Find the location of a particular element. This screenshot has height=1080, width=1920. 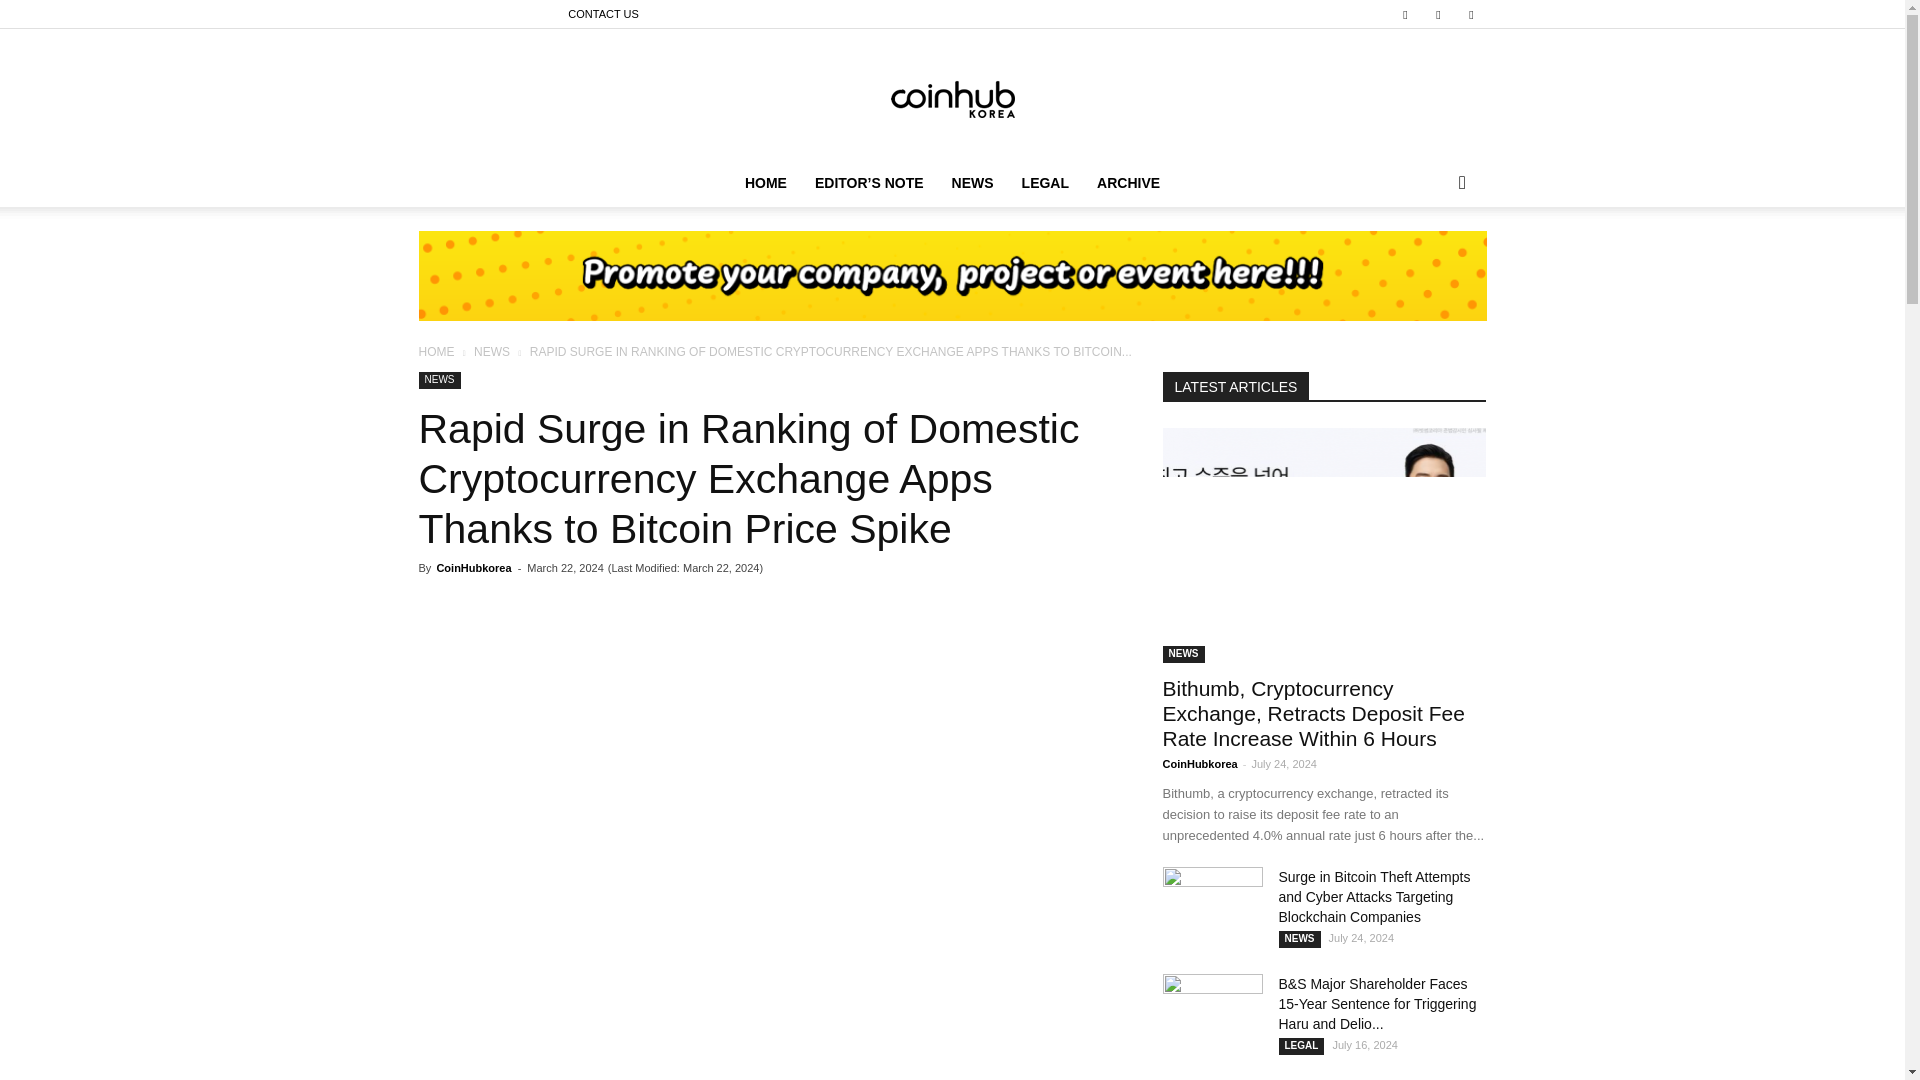

CONTACT US is located at coordinates (604, 14).